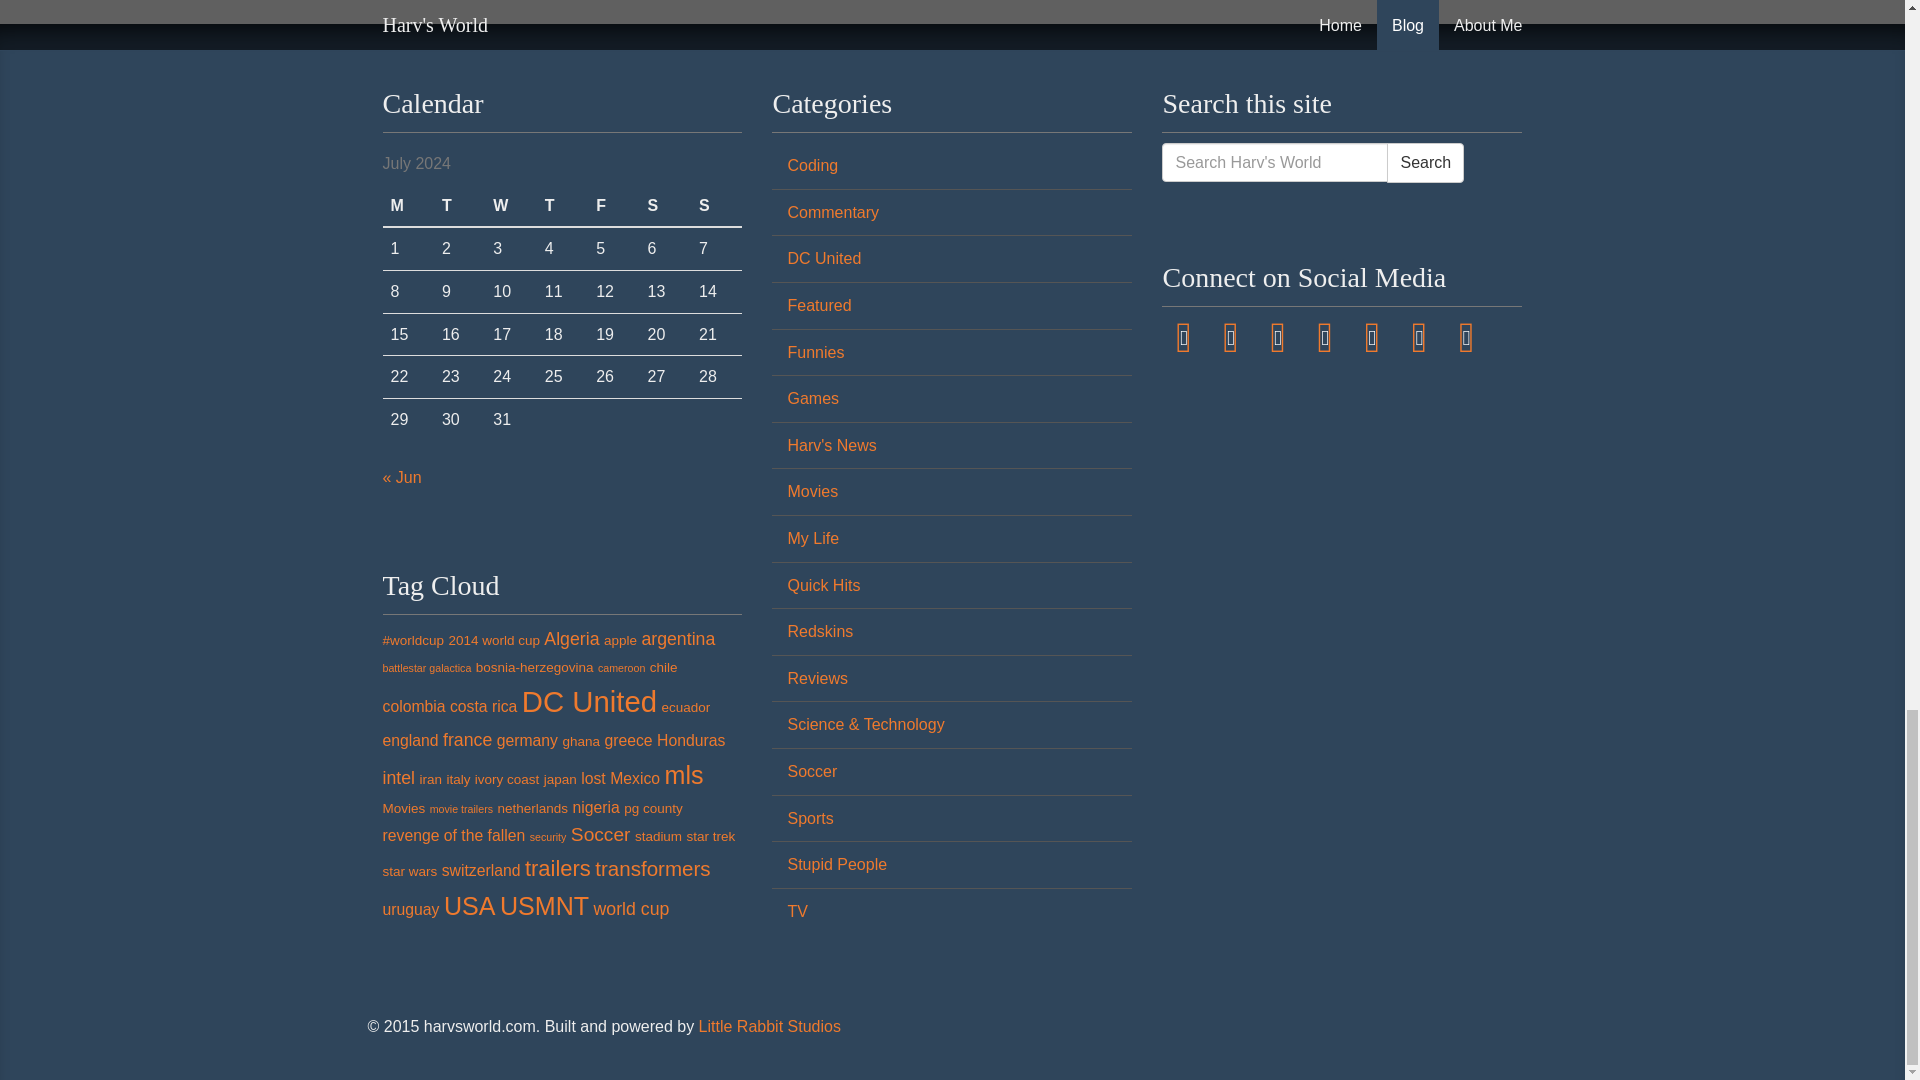 The image size is (1920, 1080). What do you see at coordinates (408, 206) in the screenshot?
I see `Monday` at bounding box center [408, 206].